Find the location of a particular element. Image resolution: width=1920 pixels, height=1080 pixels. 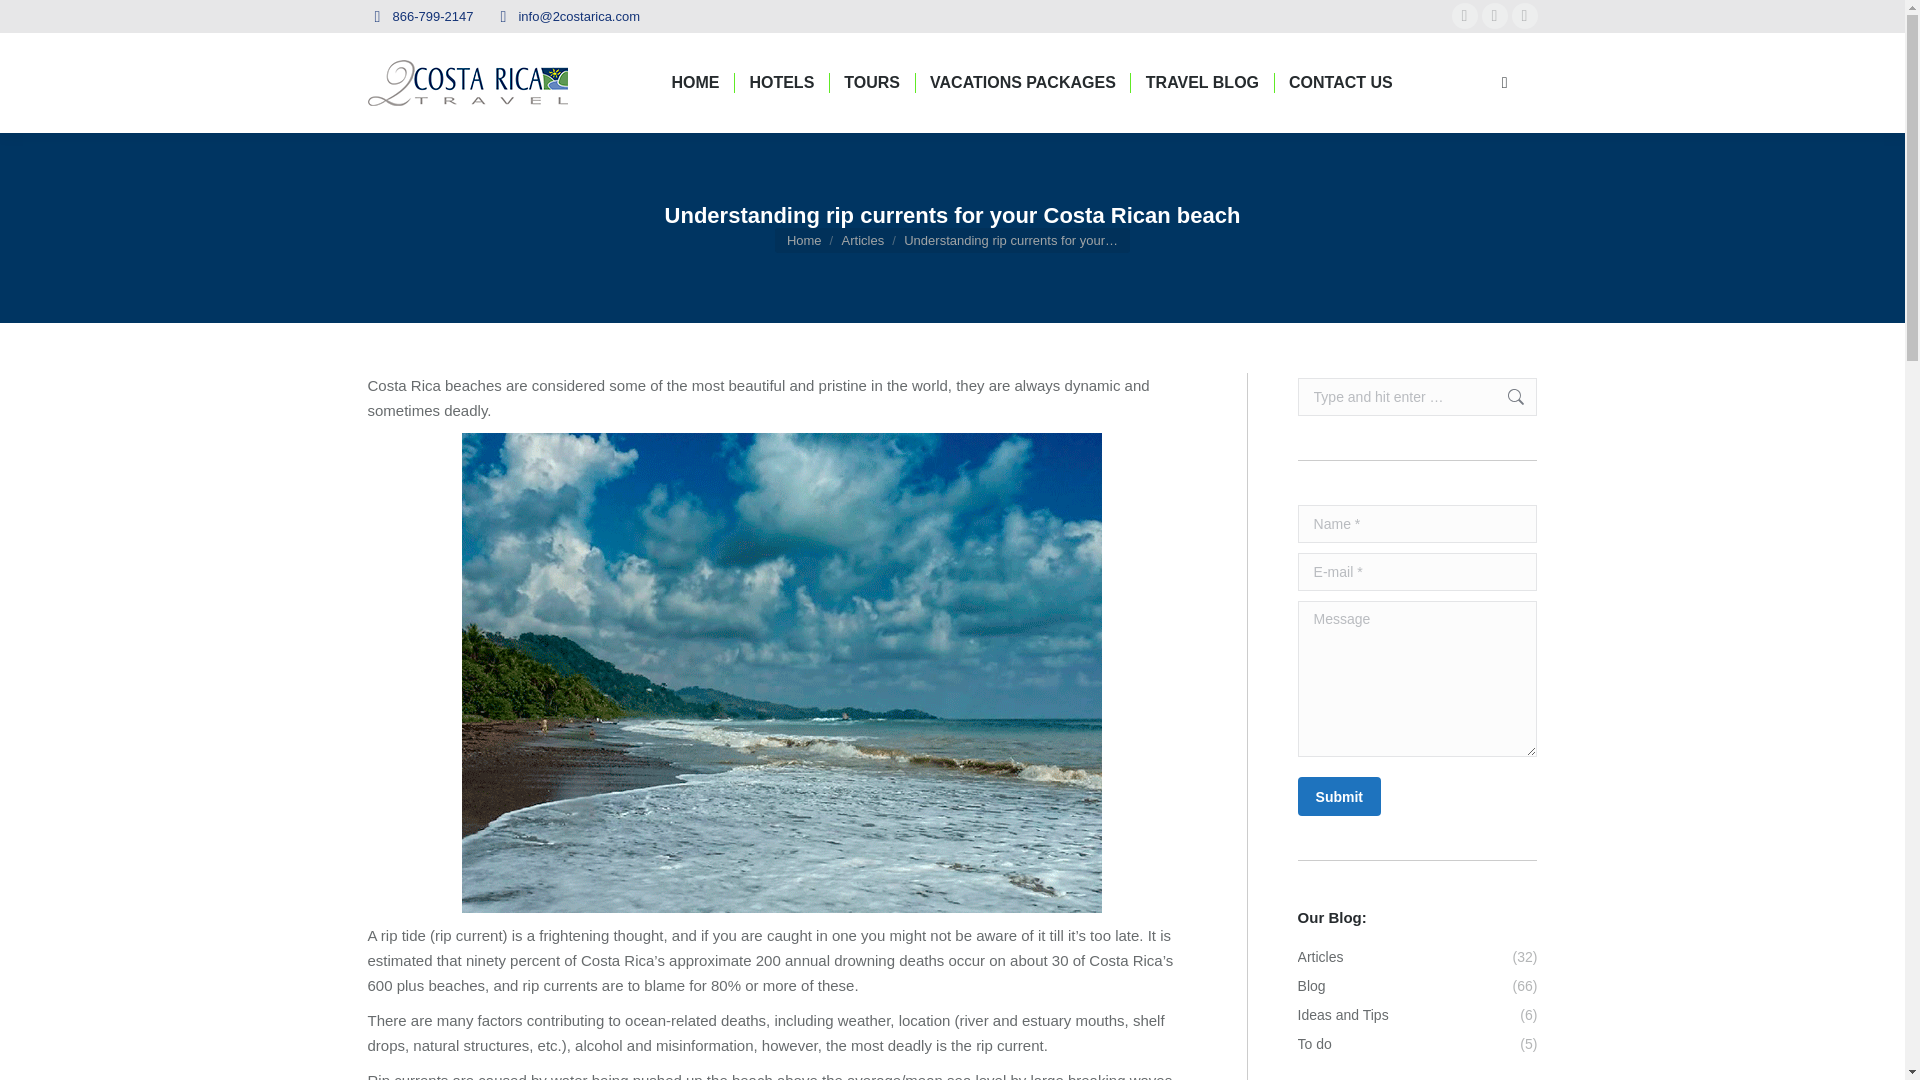

Twitter page opens in new window is located at coordinates (1494, 16).